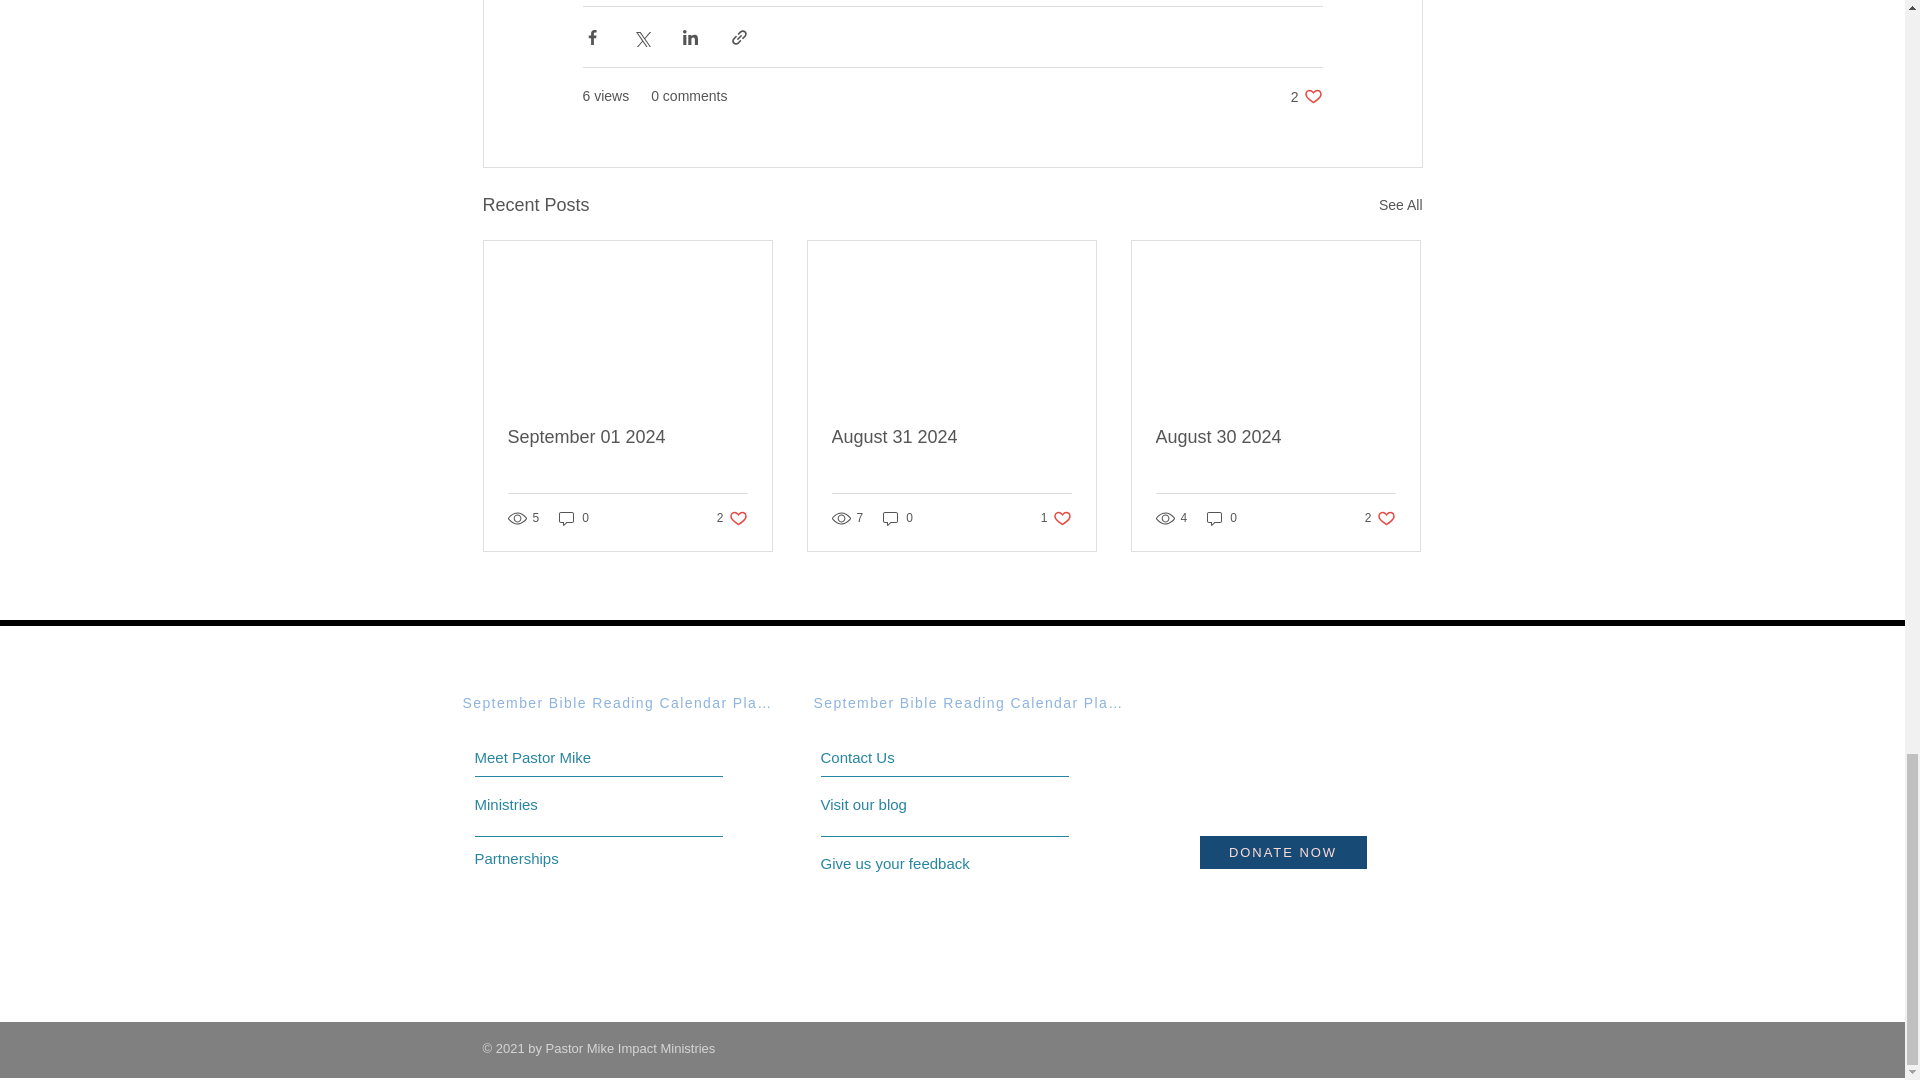 This screenshot has height=1080, width=1920. Describe the element at coordinates (1275, 437) in the screenshot. I see `Partnerships` at that location.